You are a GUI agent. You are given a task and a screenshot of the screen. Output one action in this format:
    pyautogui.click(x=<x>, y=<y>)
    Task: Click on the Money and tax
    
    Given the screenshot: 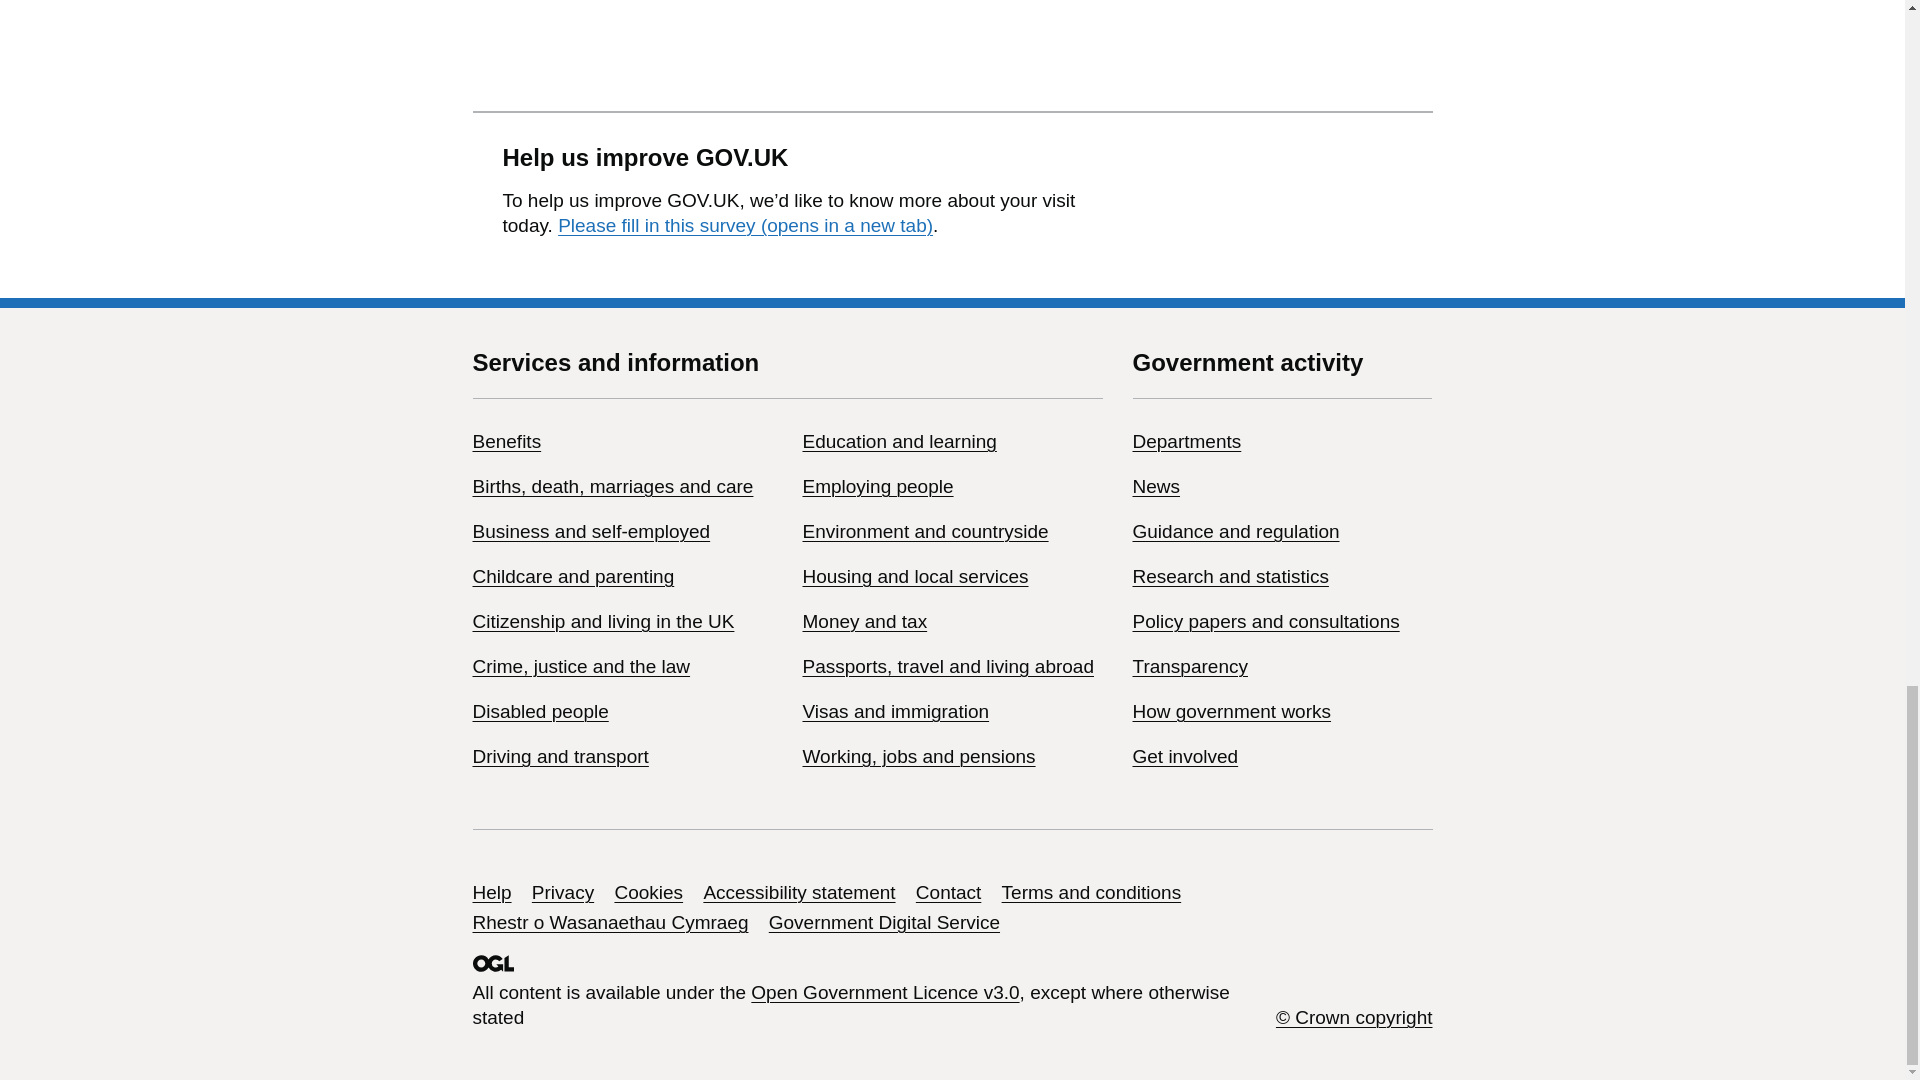 What is the action you would take?
    pyautogui.click(x=864, y=621)
    